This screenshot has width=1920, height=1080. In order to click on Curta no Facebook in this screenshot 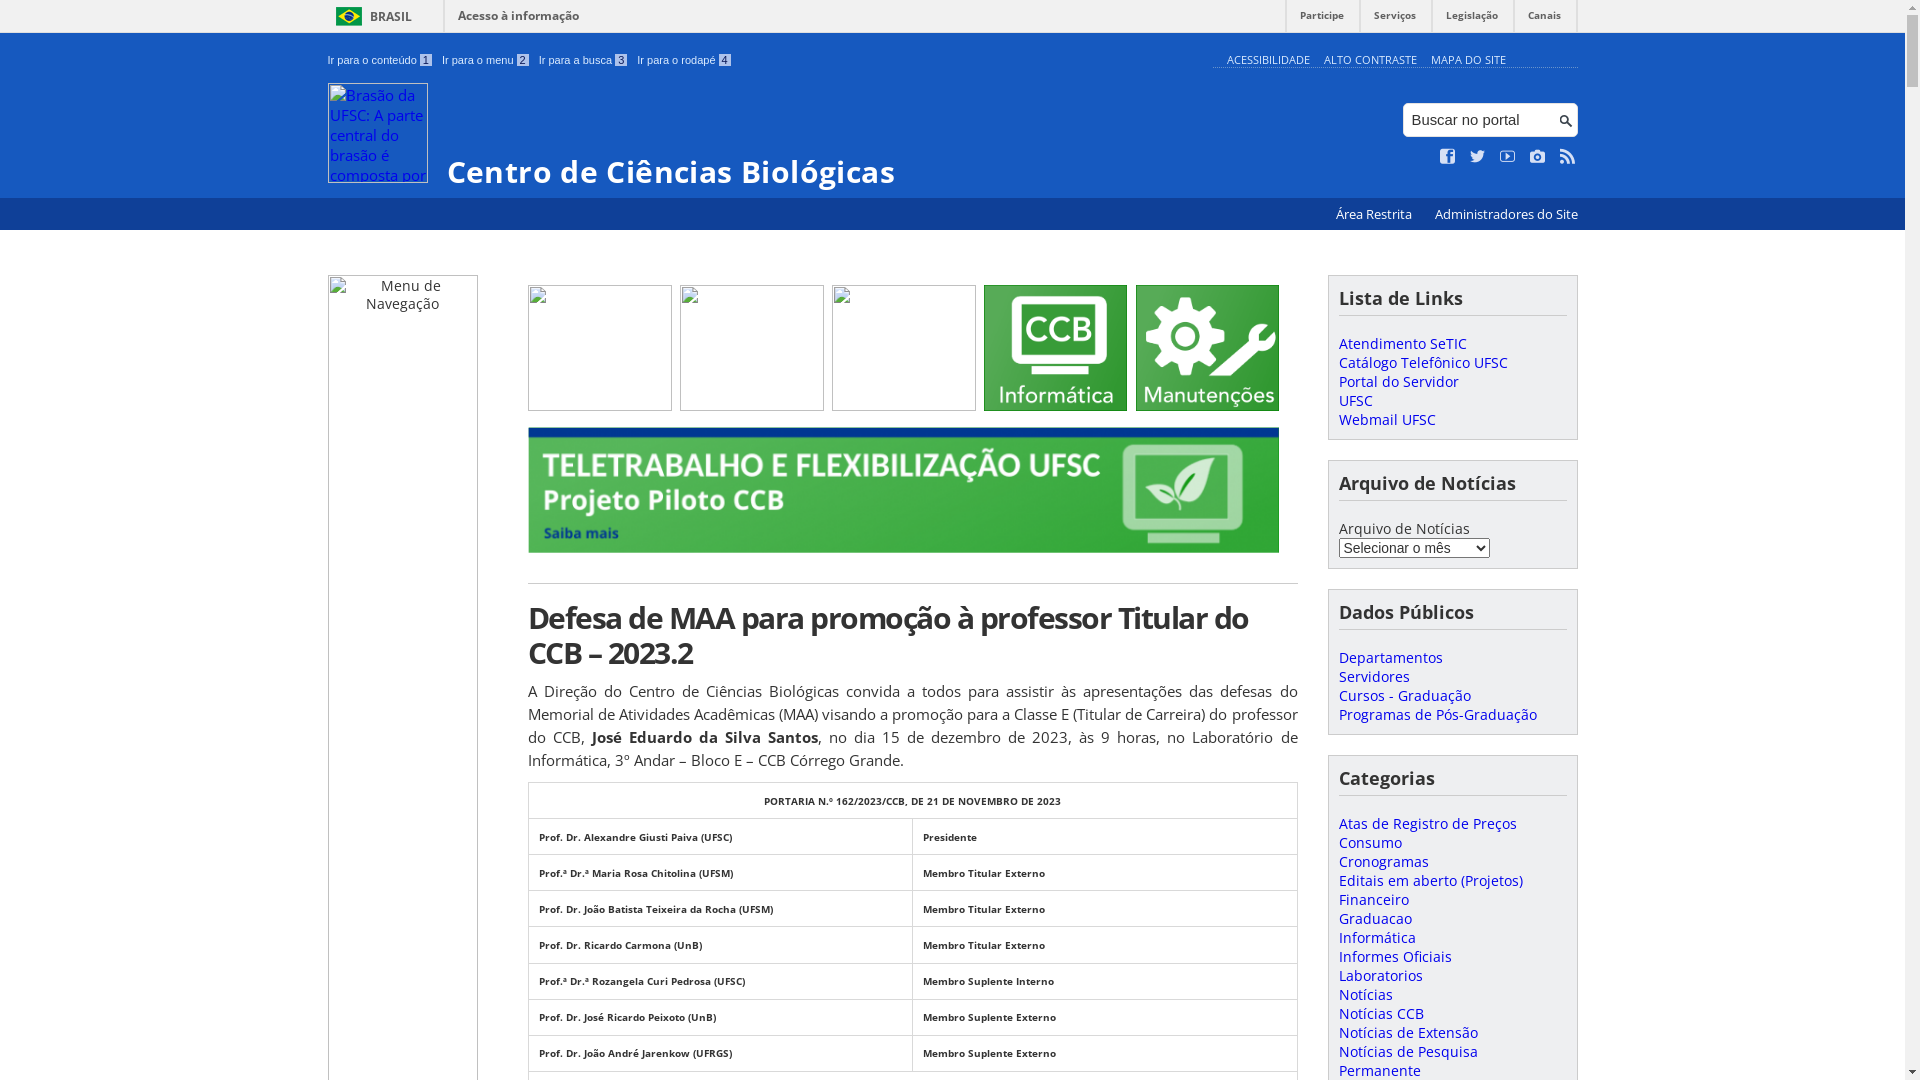, I will do `click(1448, 157)`.